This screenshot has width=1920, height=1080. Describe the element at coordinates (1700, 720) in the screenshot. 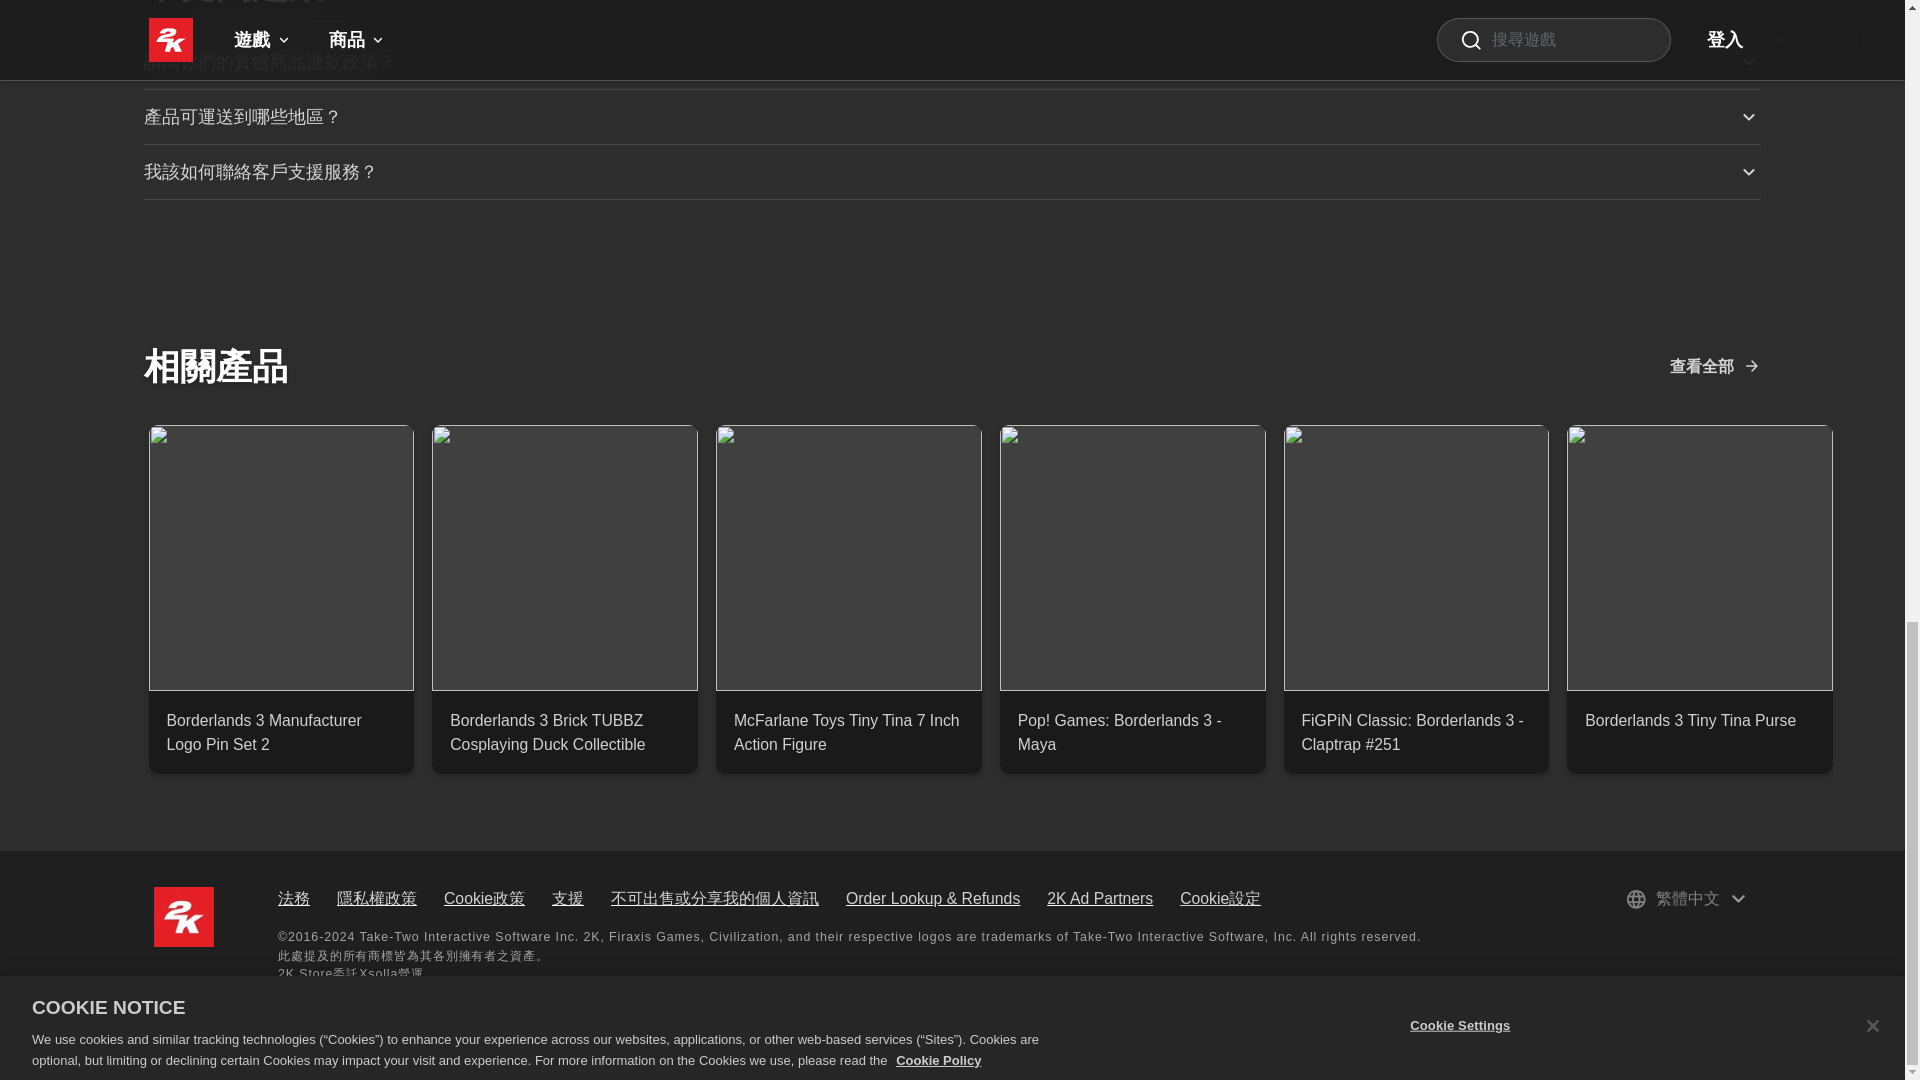

I see `Borderlands 3 Tiny Tina Purse` at that location.